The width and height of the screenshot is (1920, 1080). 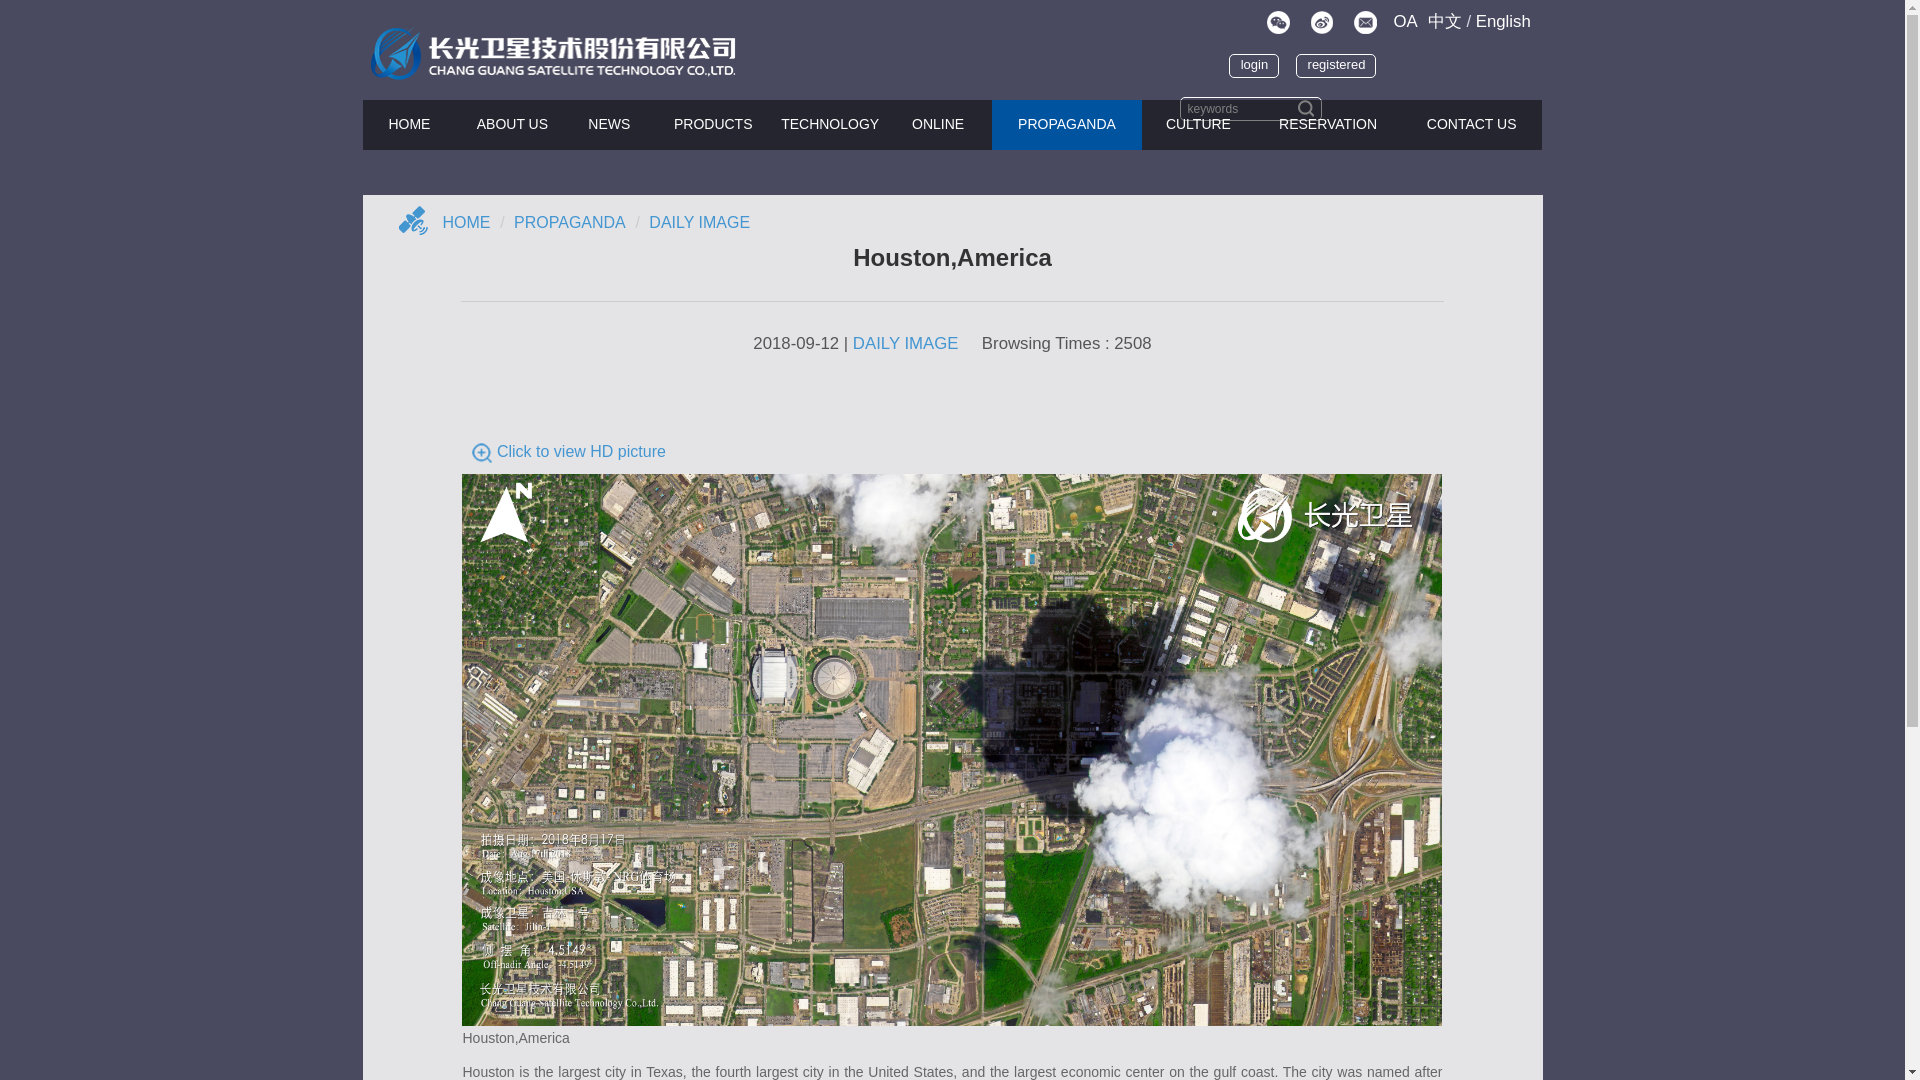 I want to click on ABOUT US, so click(x=512, y=125).